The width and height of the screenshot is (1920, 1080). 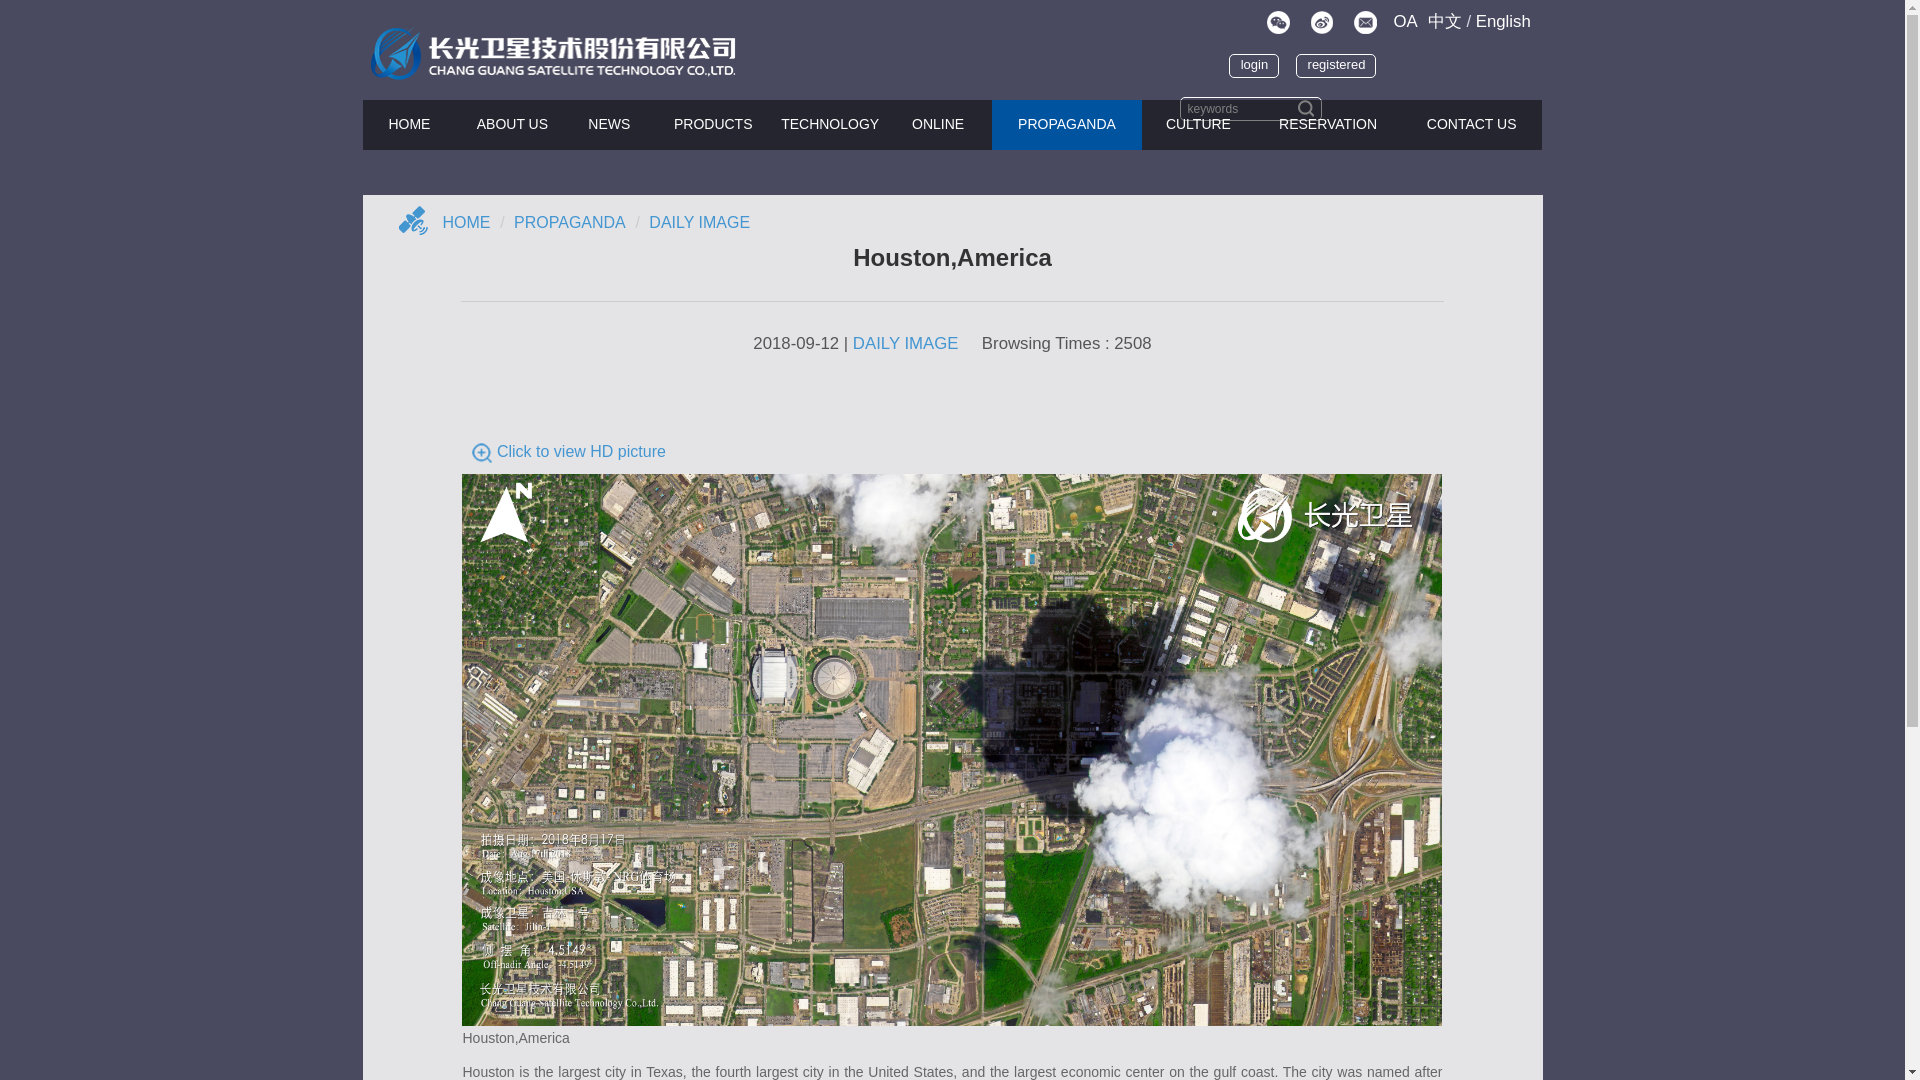 I want to click on ABOUT US, so click(x=512, y=125).